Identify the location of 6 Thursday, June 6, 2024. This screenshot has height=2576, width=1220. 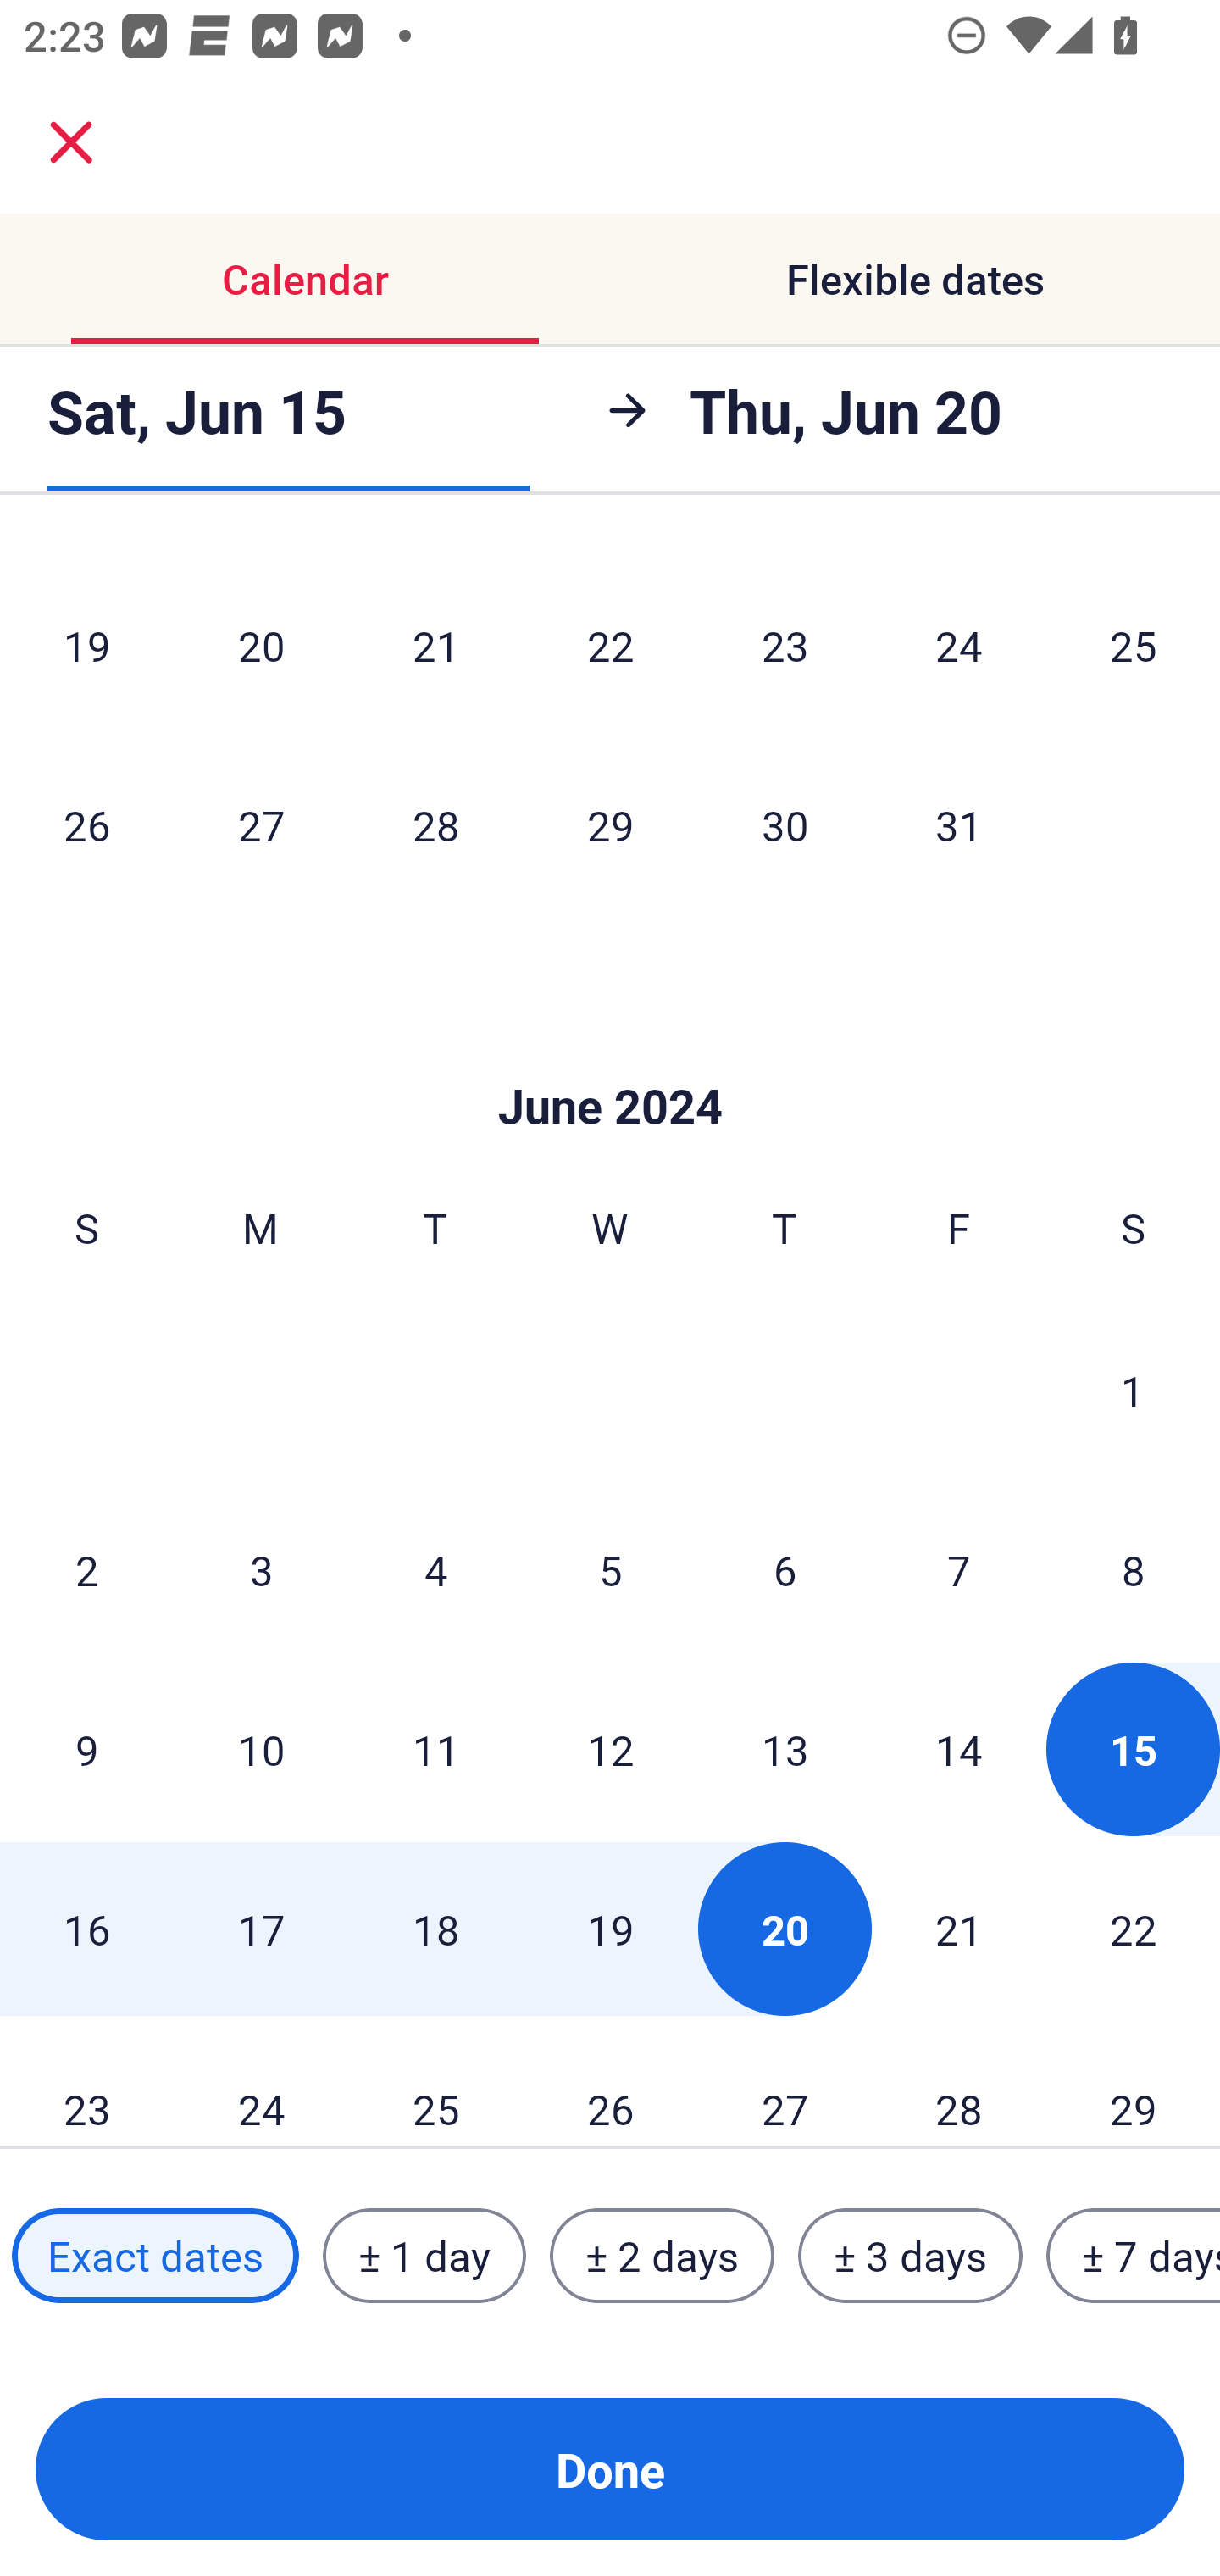
(785, 1569).